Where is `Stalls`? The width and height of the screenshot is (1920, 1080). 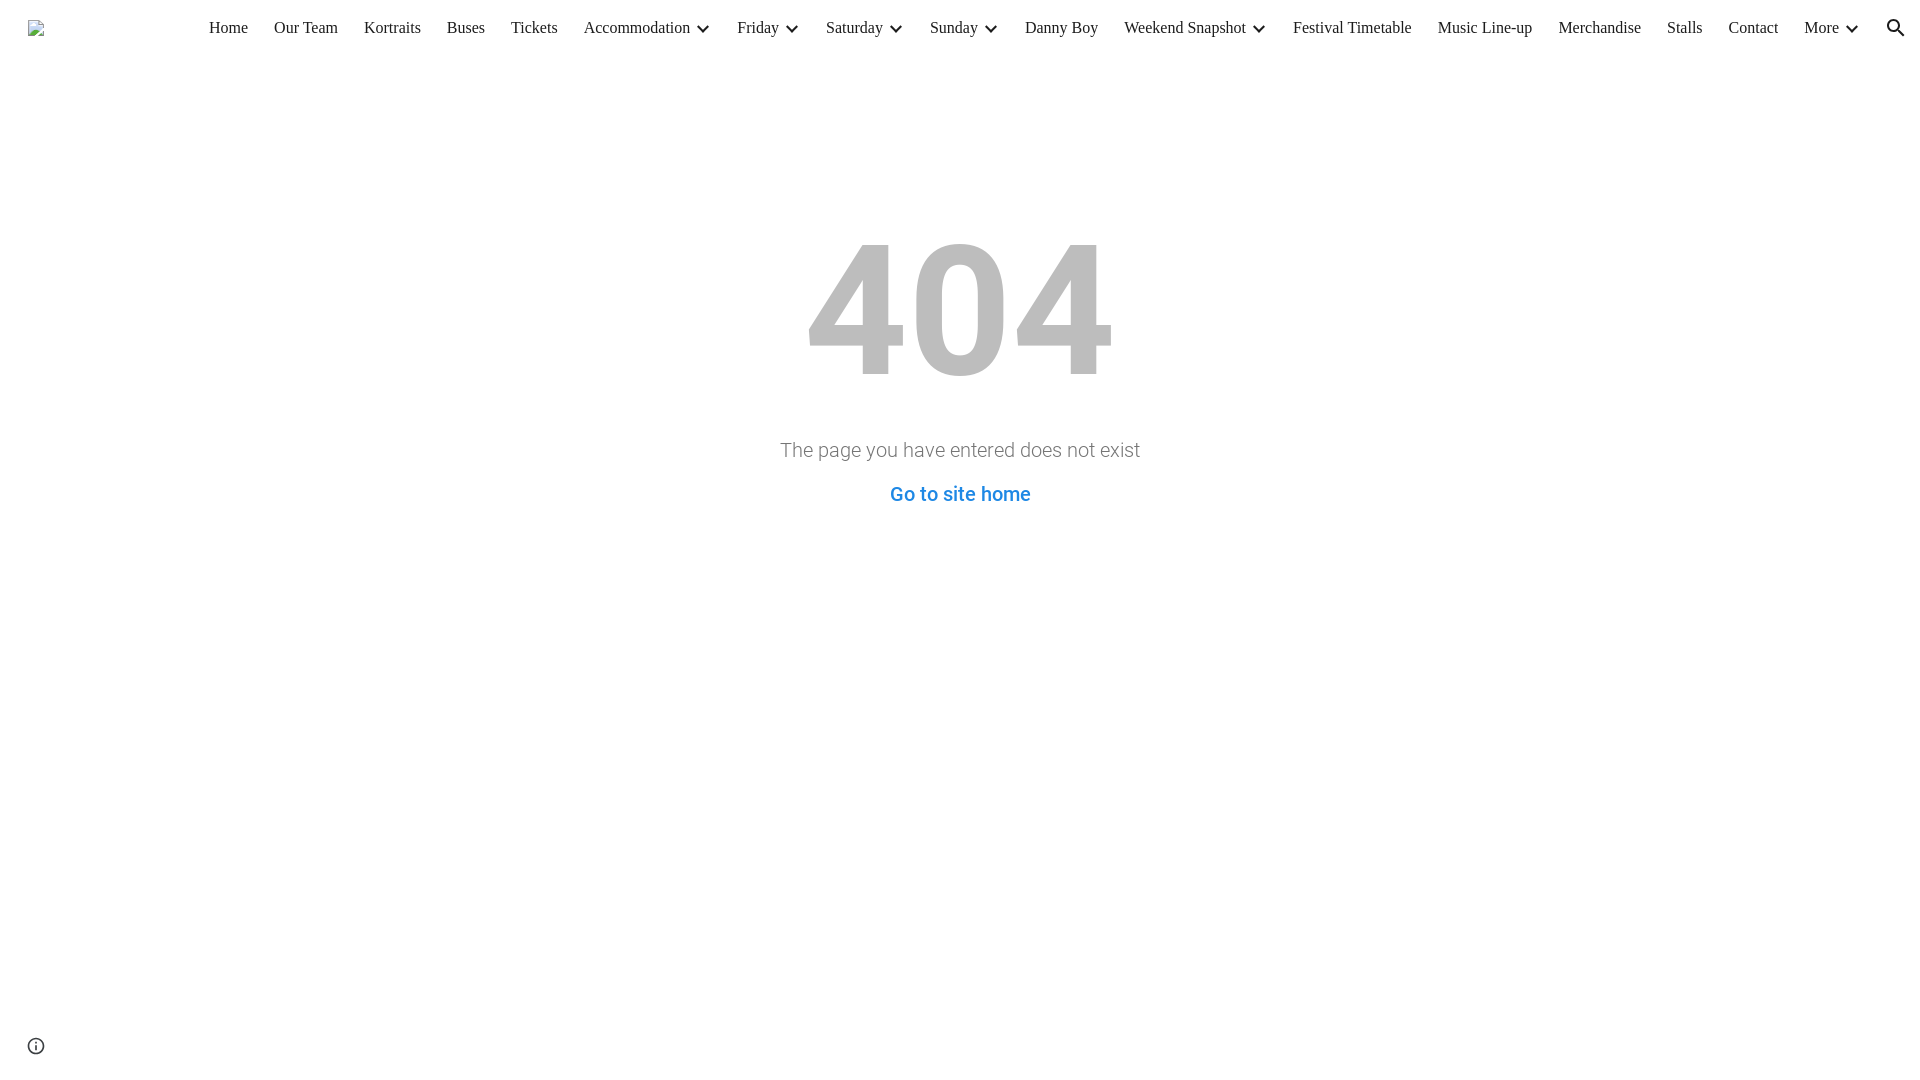 Stalls is located at coordinates (1685, 28).